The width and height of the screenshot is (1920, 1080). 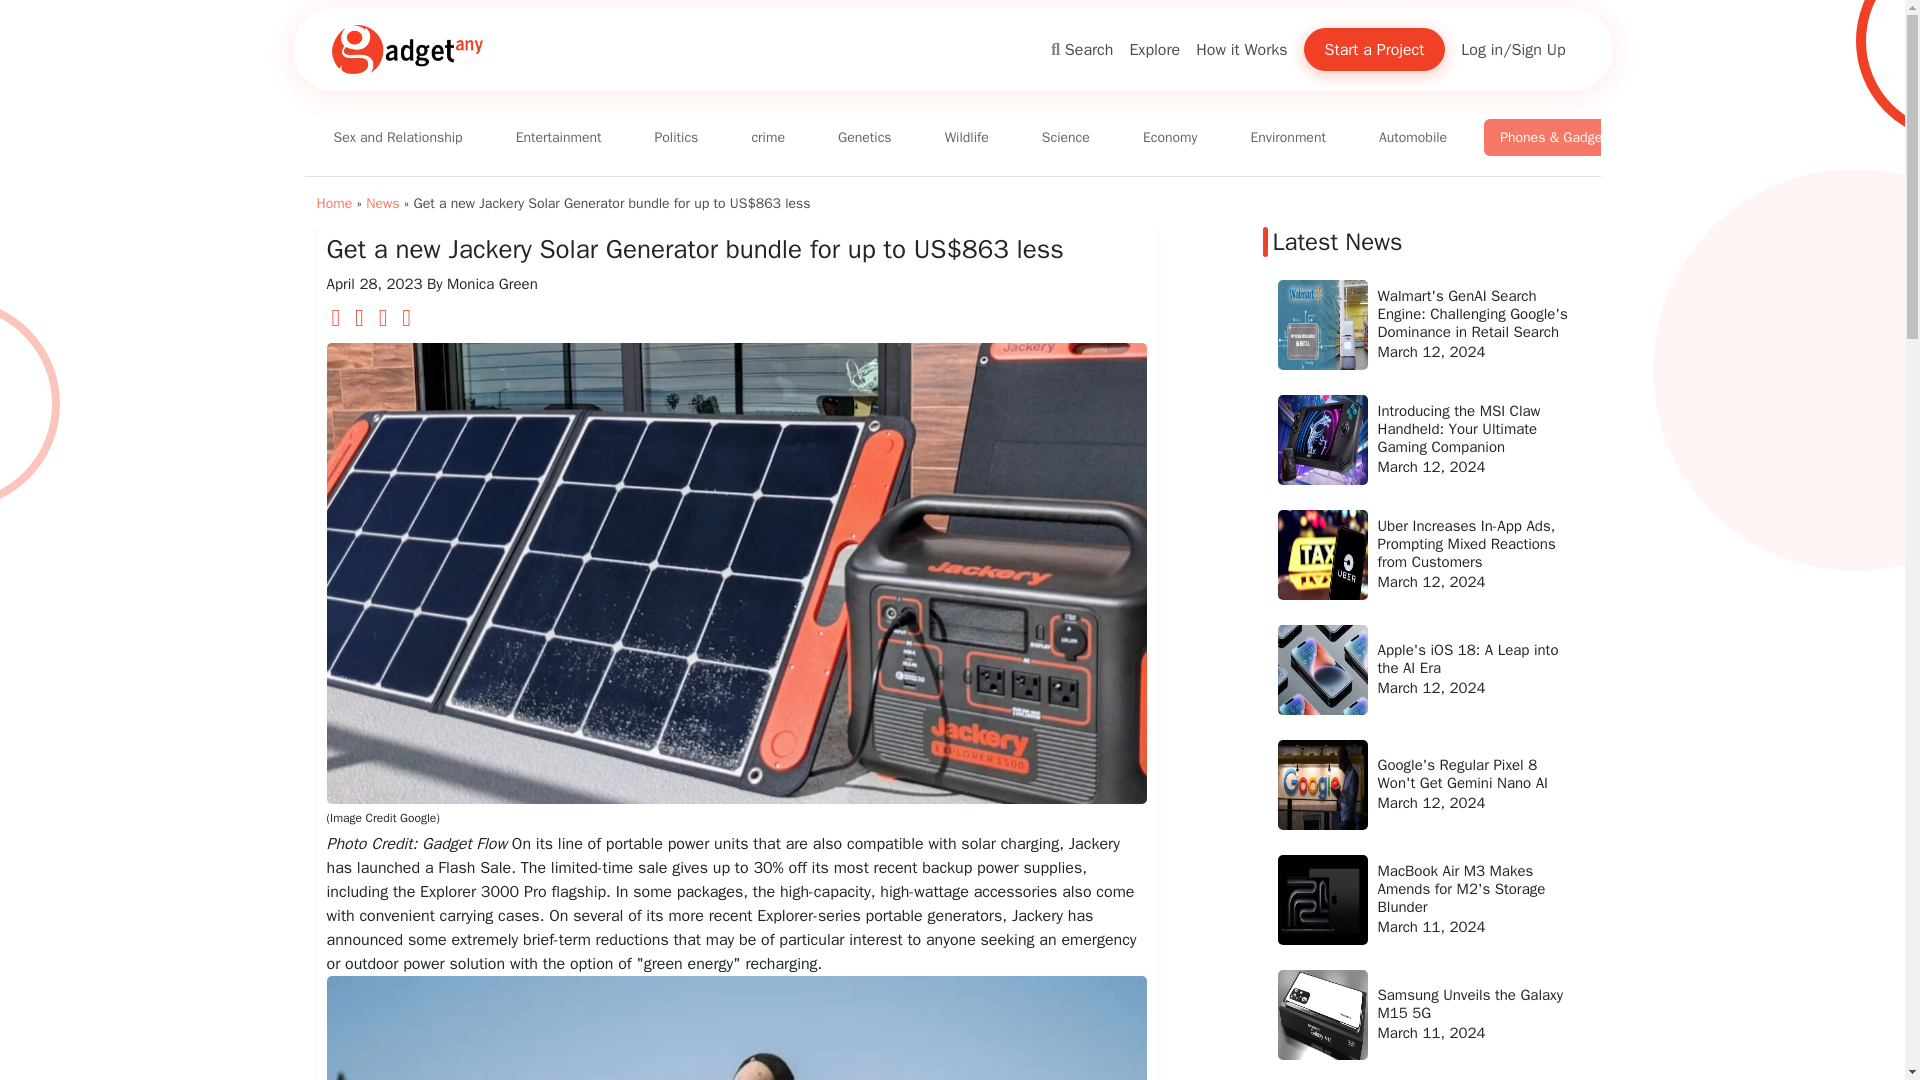 What do you see at coordinates (1287, 136) in the screenshot?
I see `Environment` at bounding box center [1287, 136].